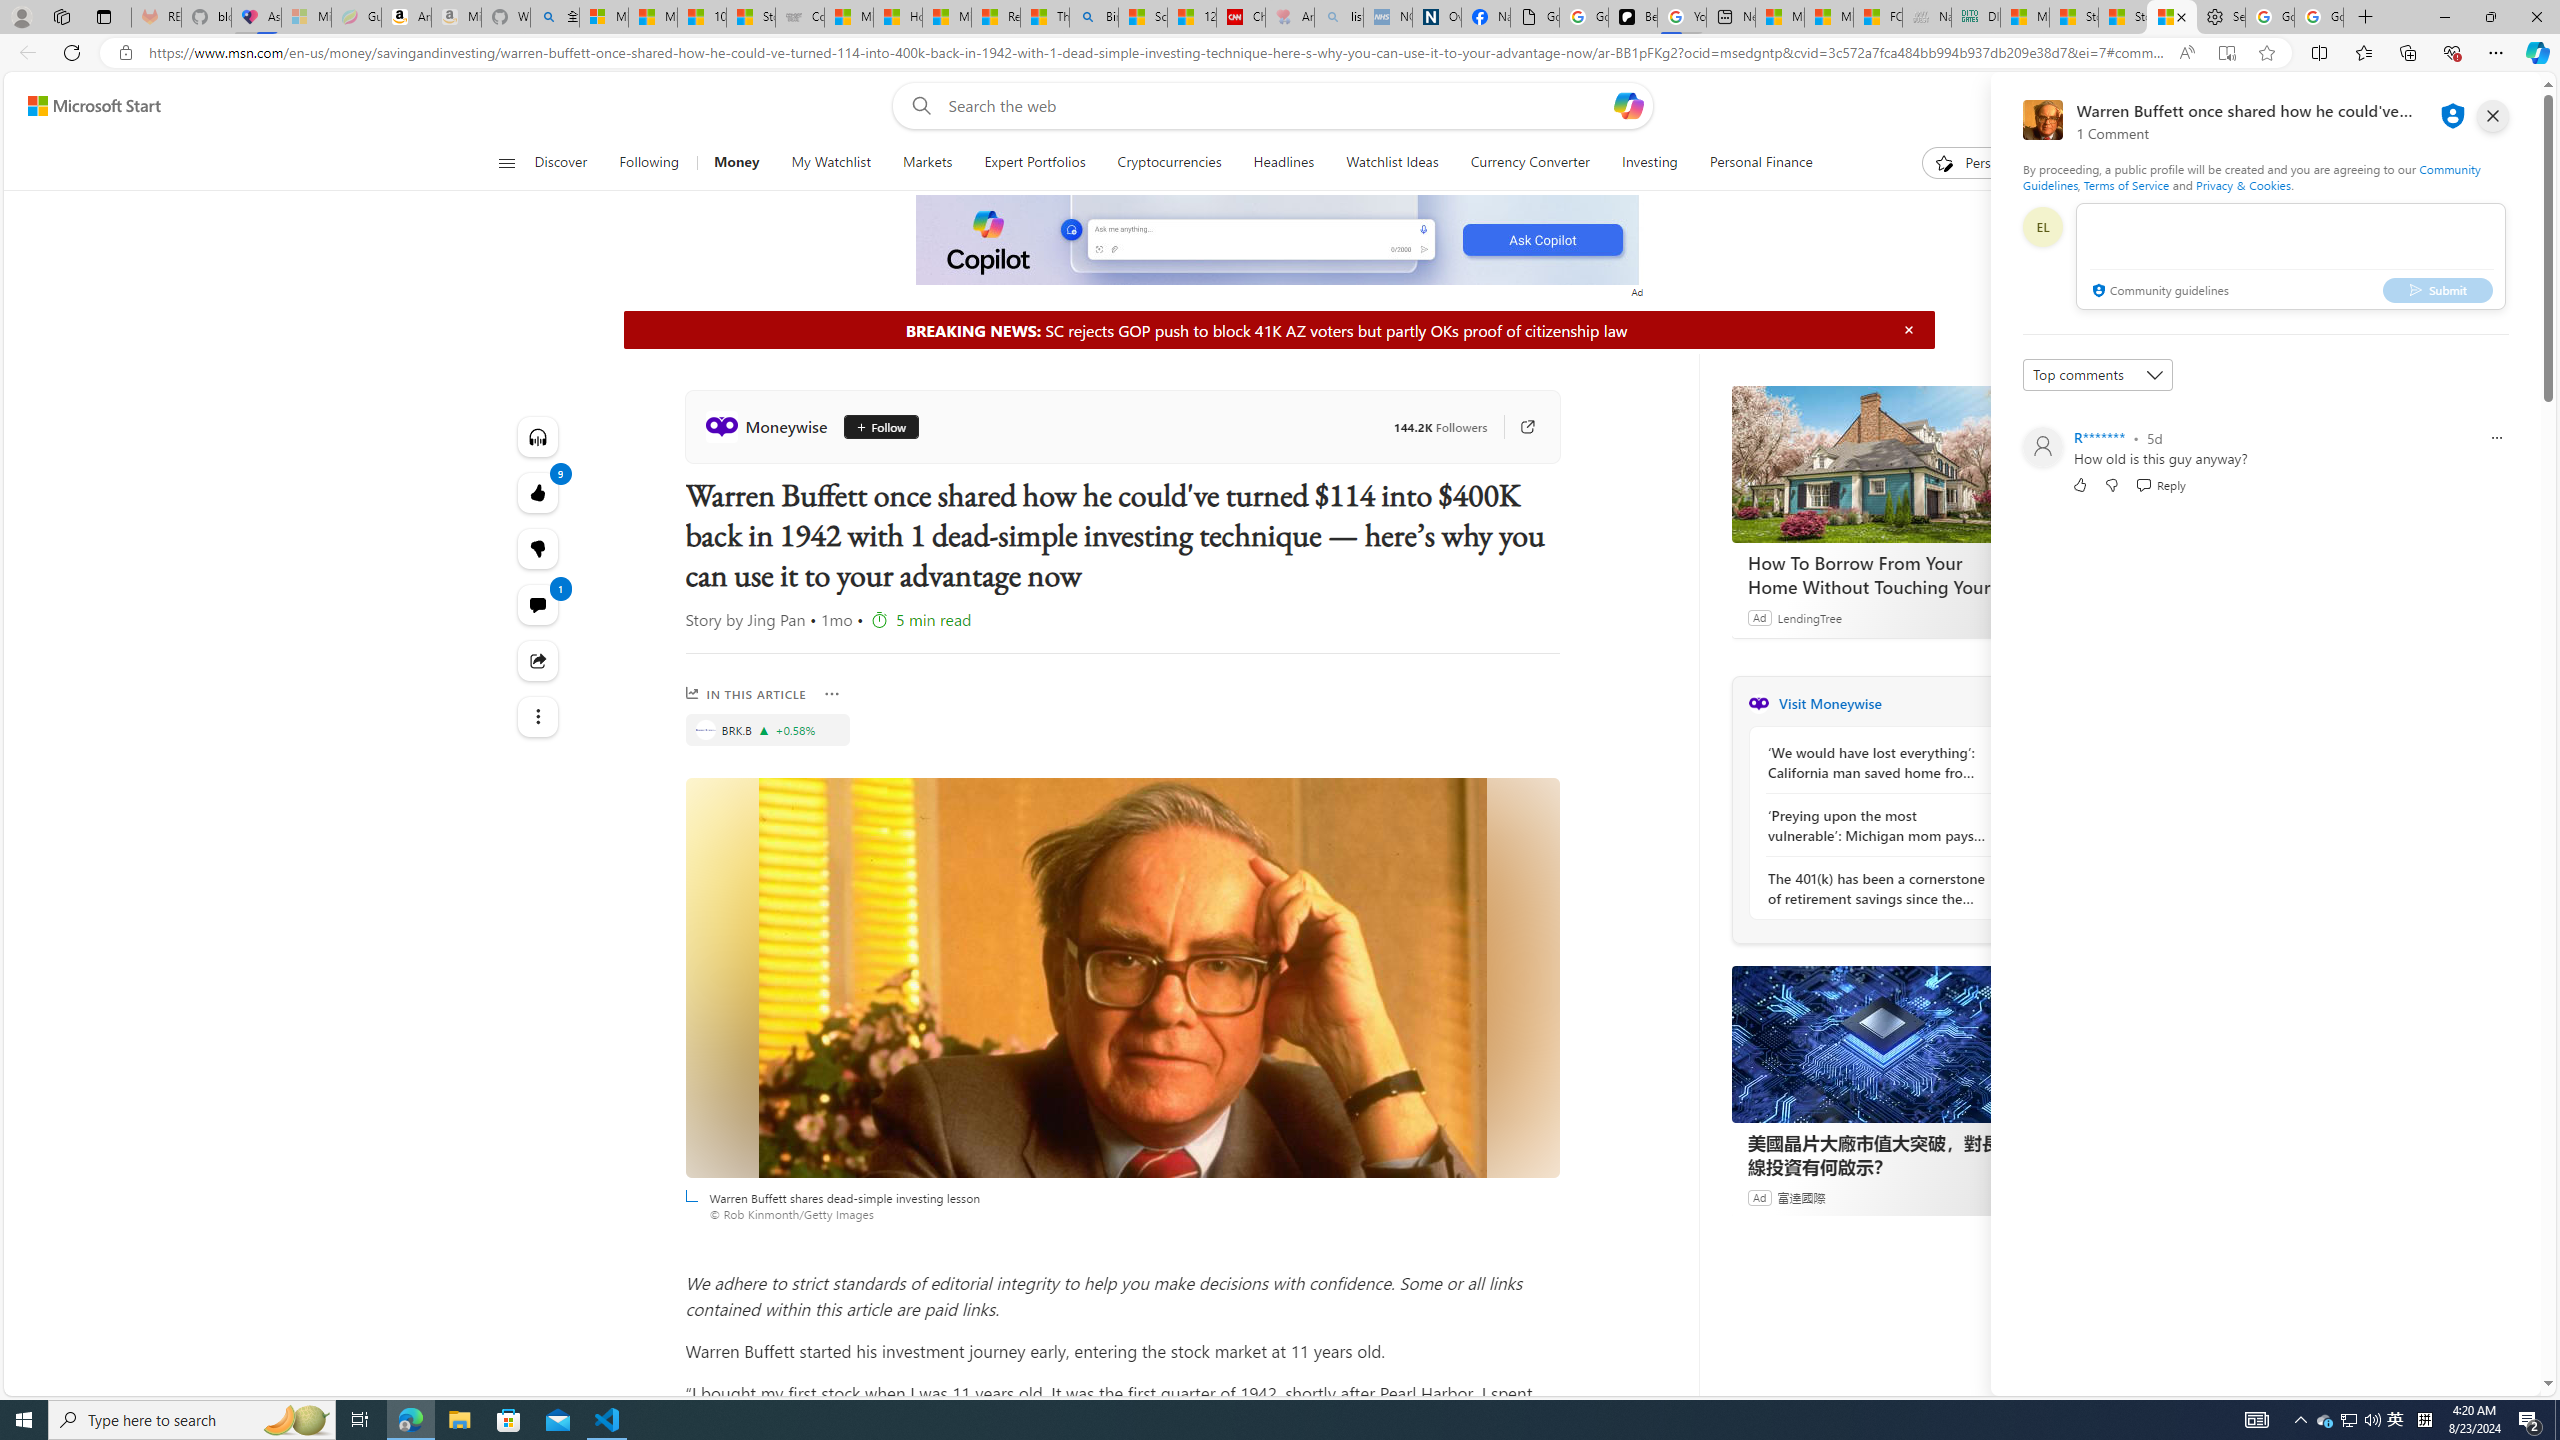 This screenshot has width=2560, height=1440. I want to click on Personalize, so click(1984, 163).